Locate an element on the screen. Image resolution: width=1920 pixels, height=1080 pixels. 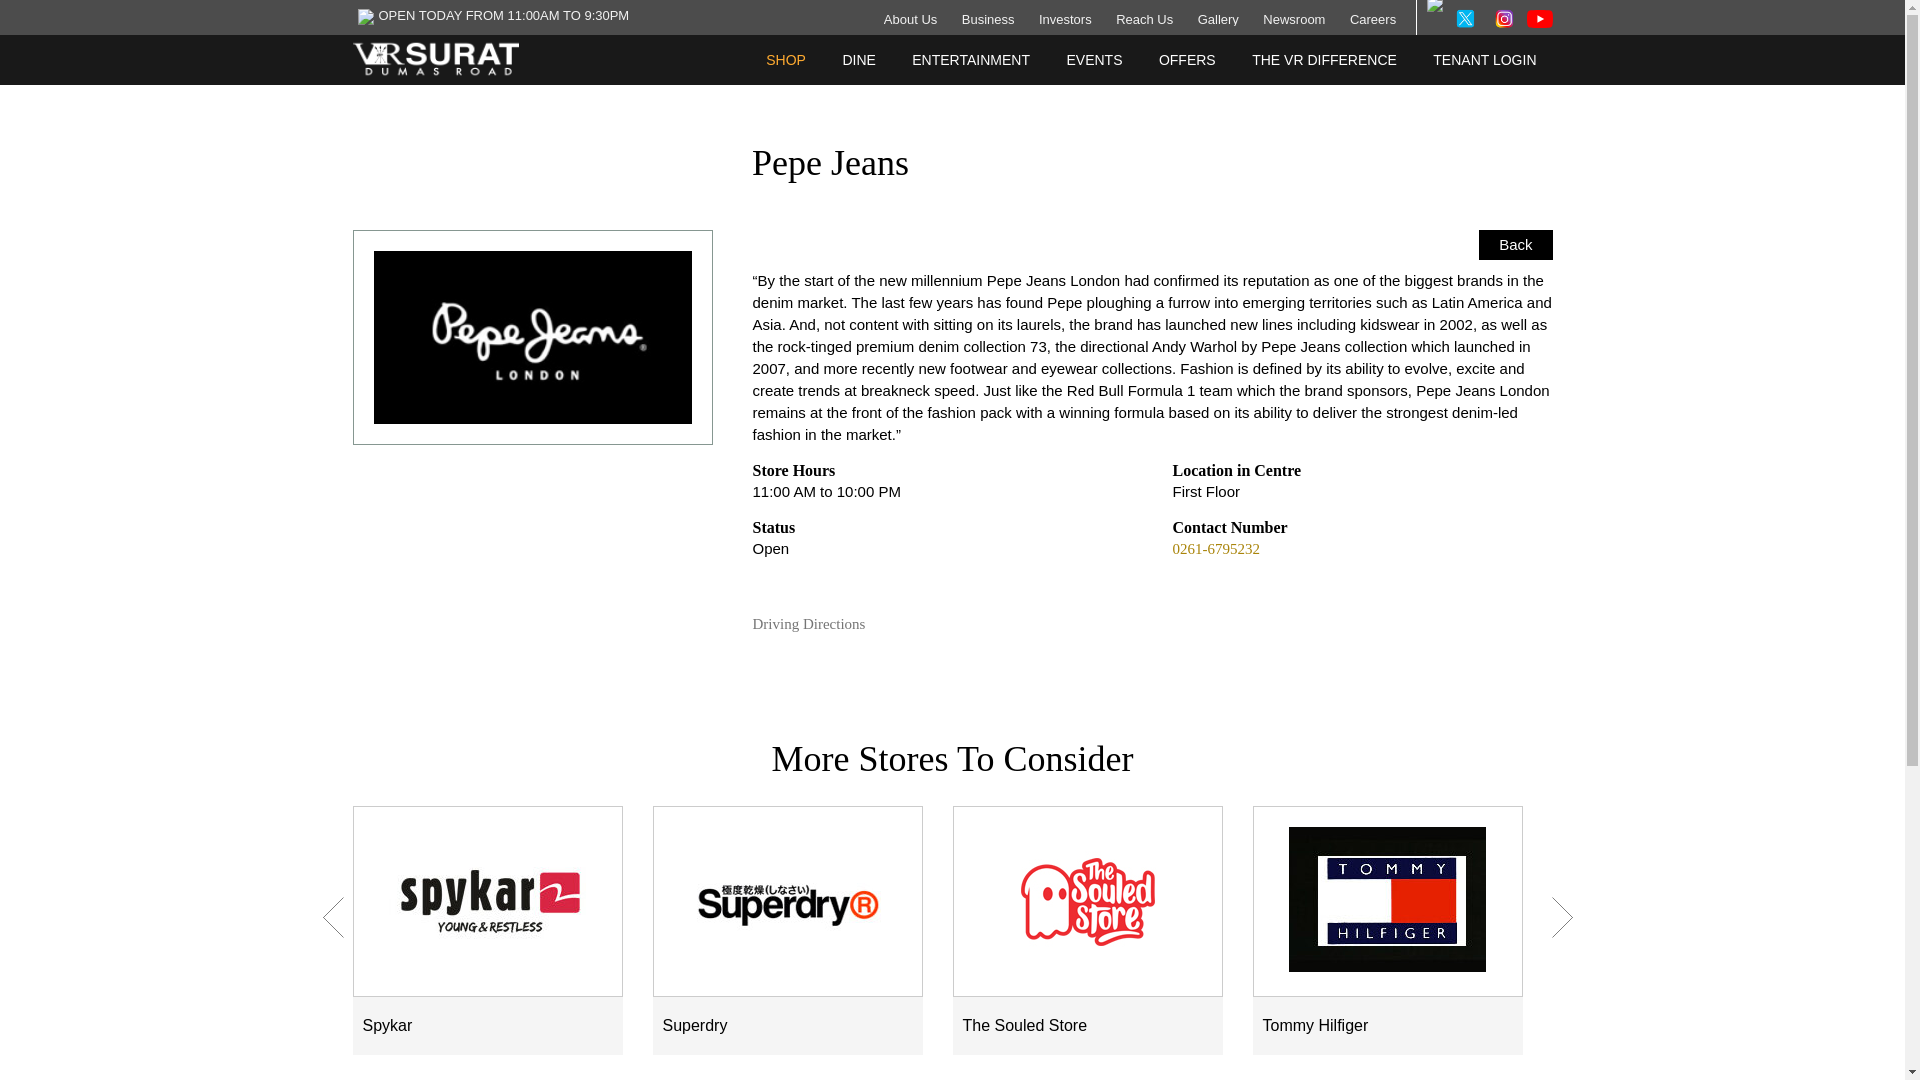
Careers is located at coordinates (1372, 18).